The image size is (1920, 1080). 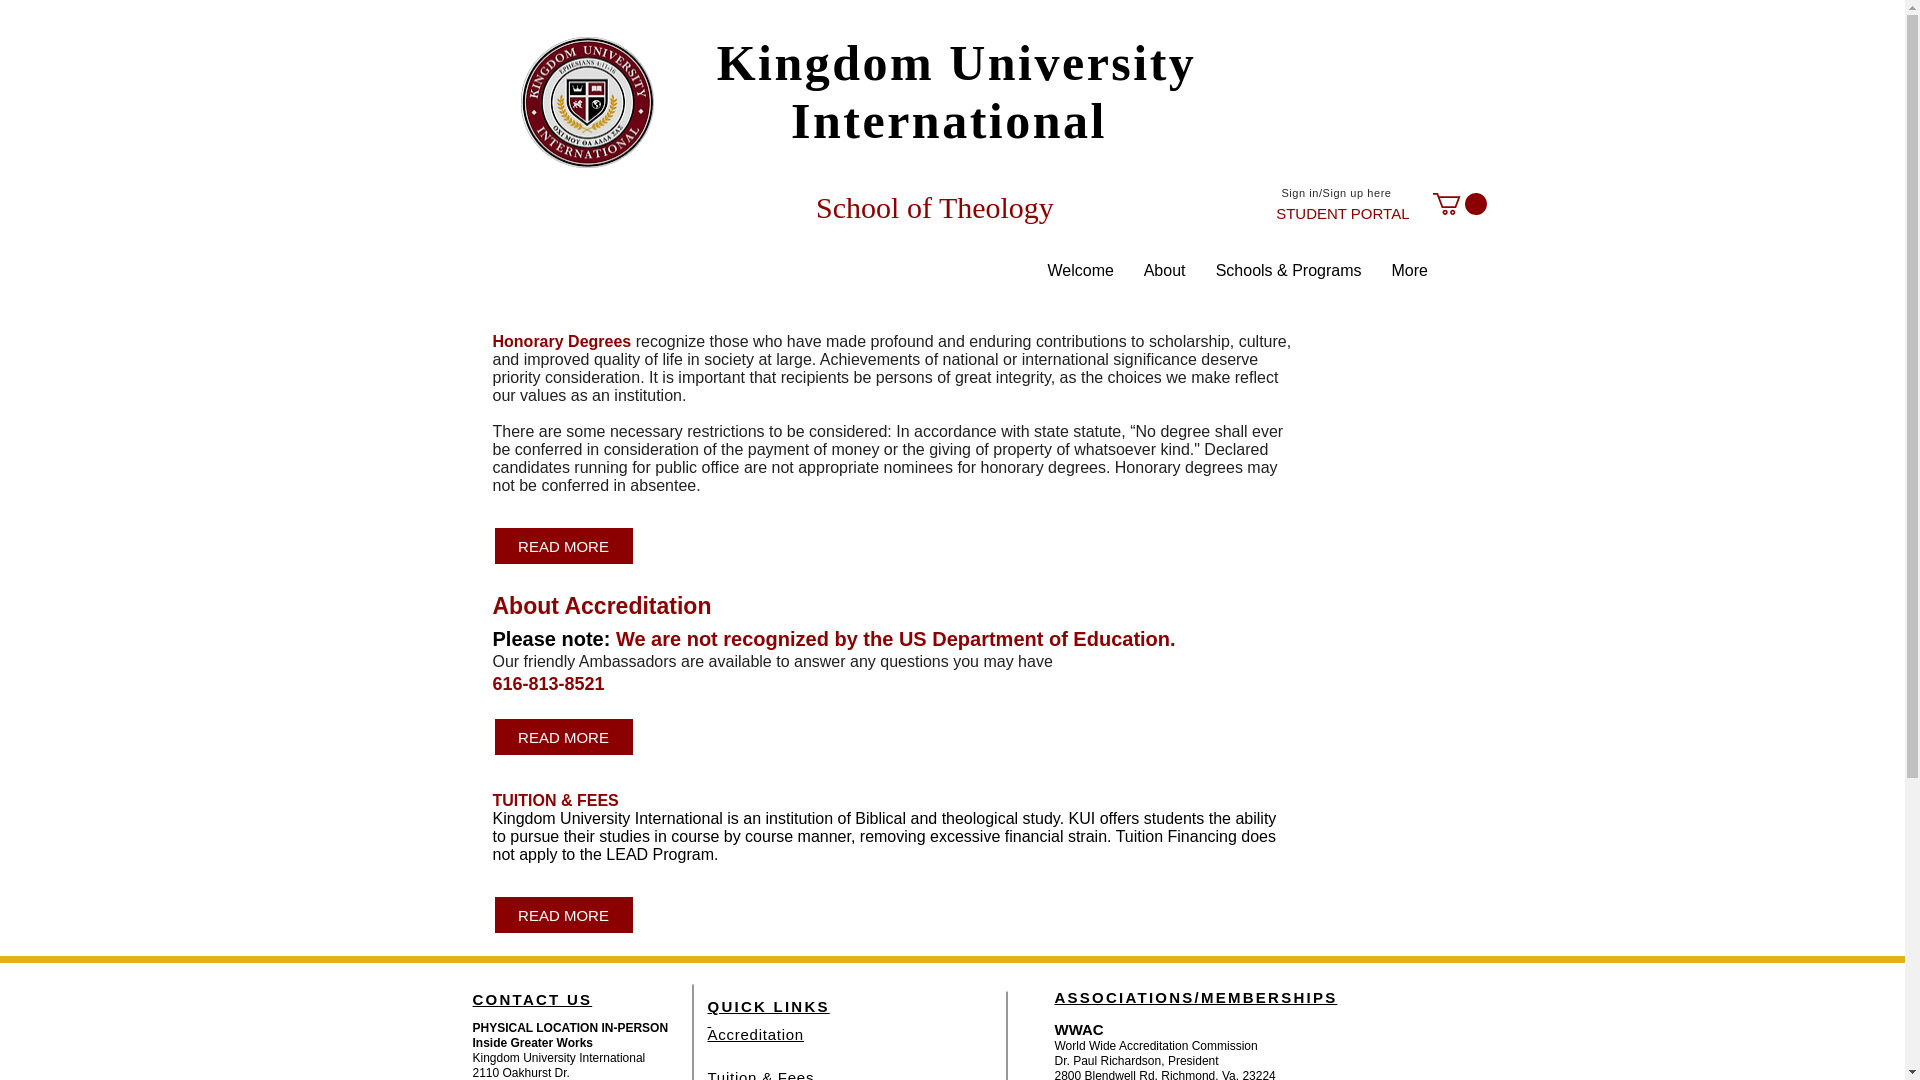 What do you see at coordinates (562, 915) in the screenshot?
I see `READ MORE` at bounding box center [562, 915].